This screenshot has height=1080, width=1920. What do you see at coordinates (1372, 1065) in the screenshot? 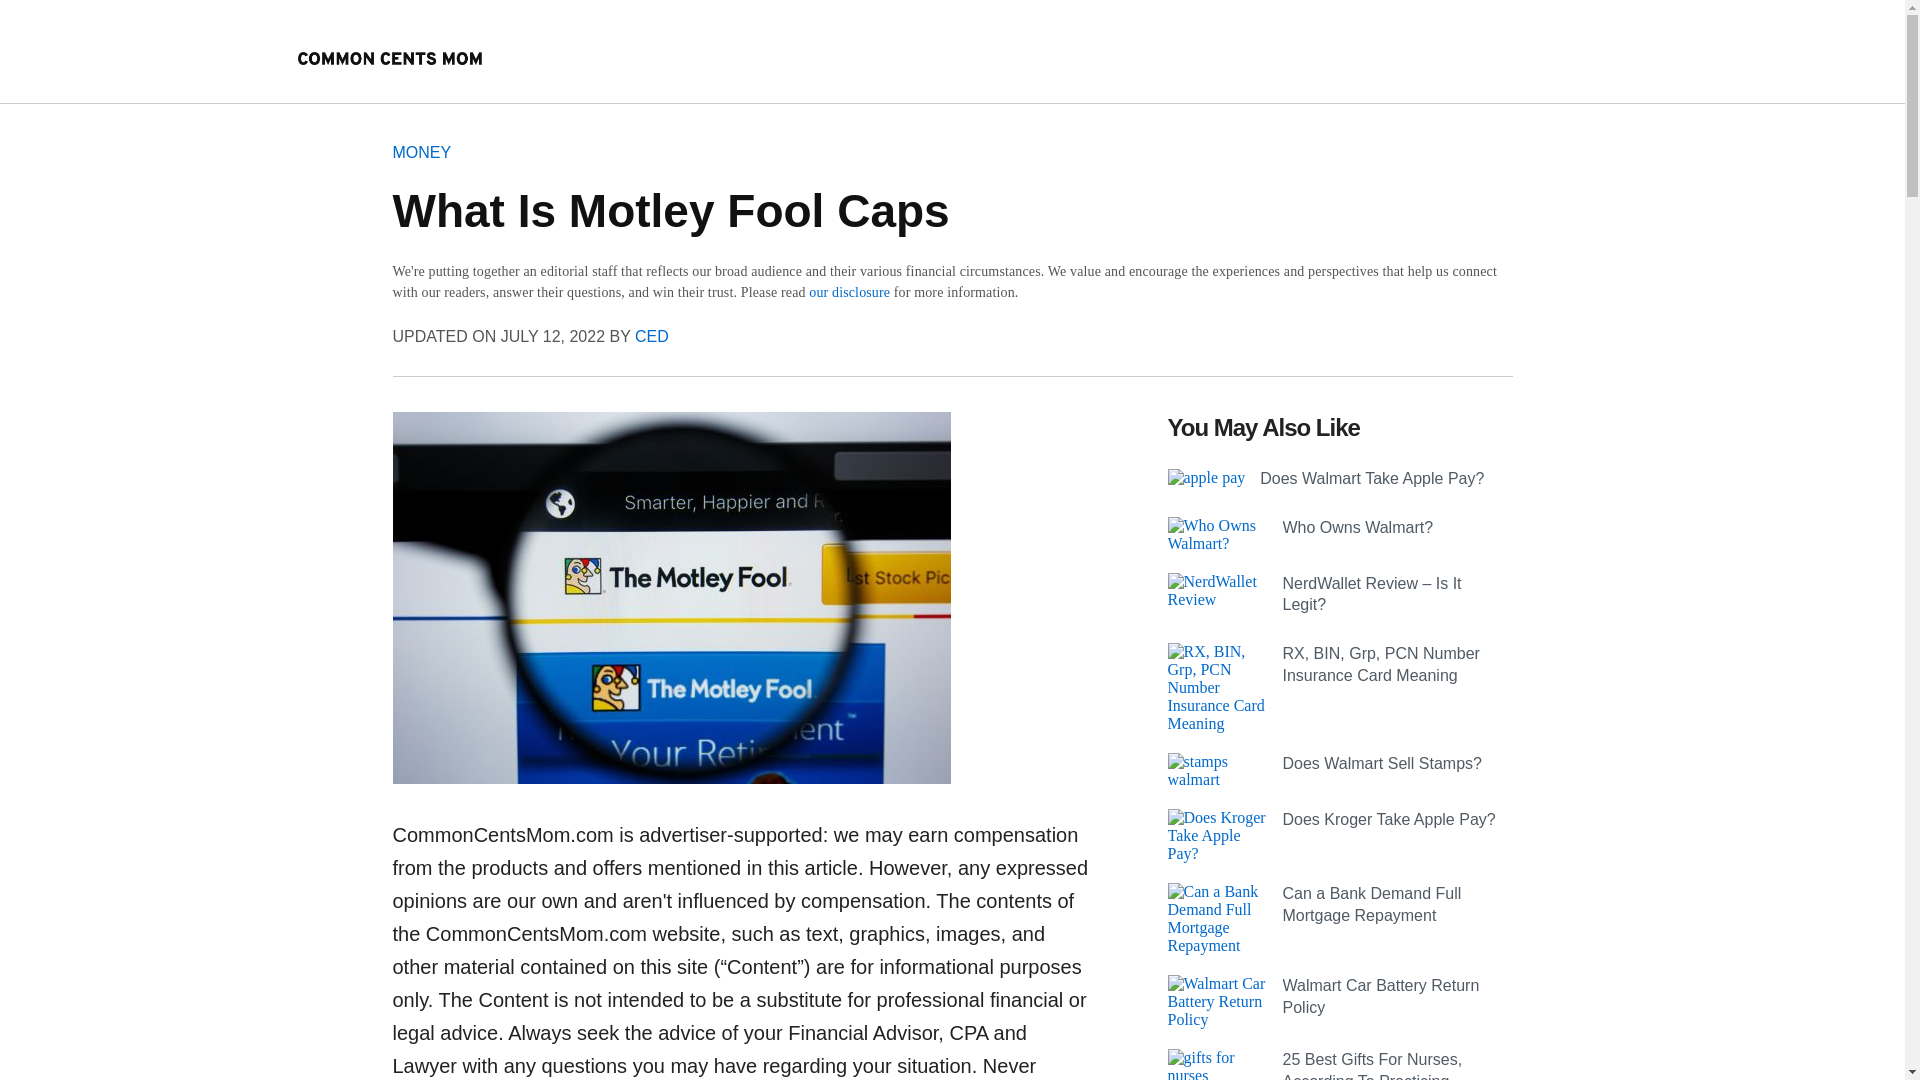
I see `25 Best Gifts For Nurses, According To Practicing Nurses` at bounding box center [1372, 1065].